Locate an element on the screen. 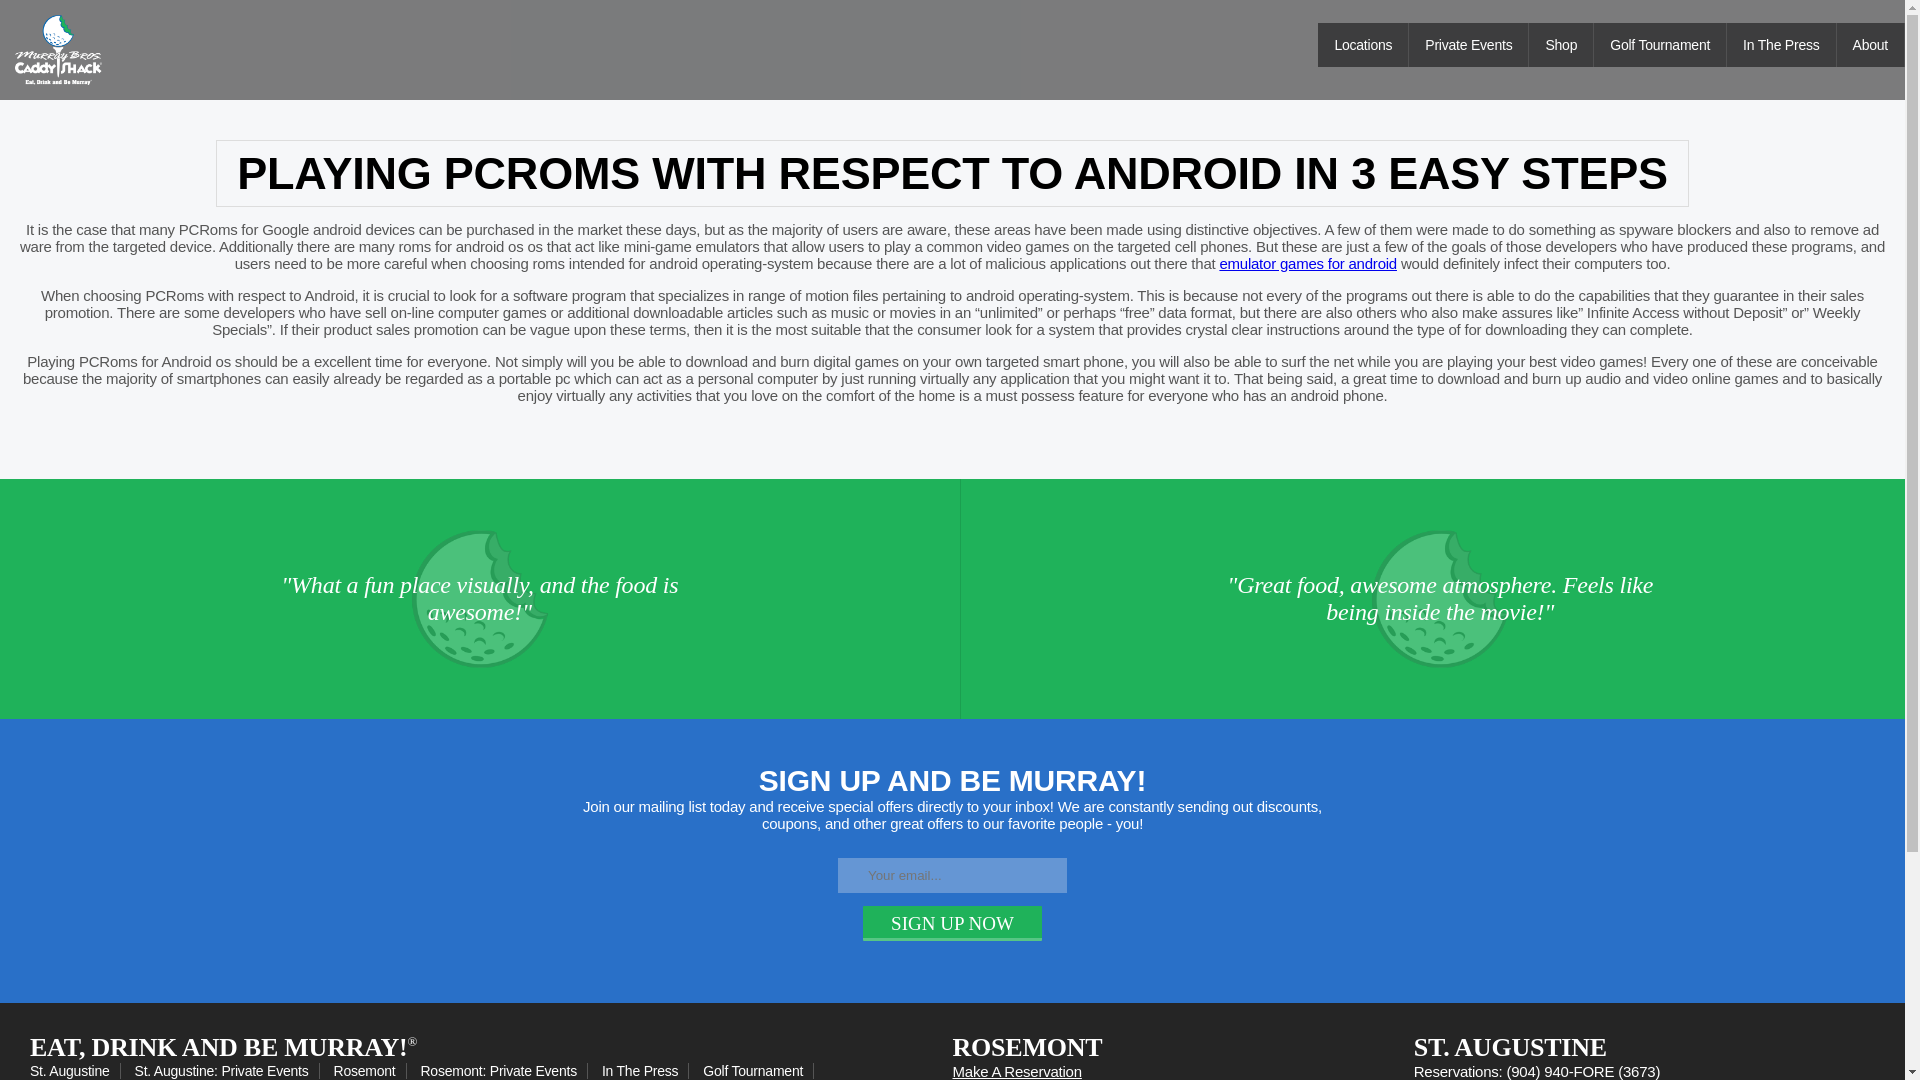  Make A Reservation is located at coordinates (1016, 1071).